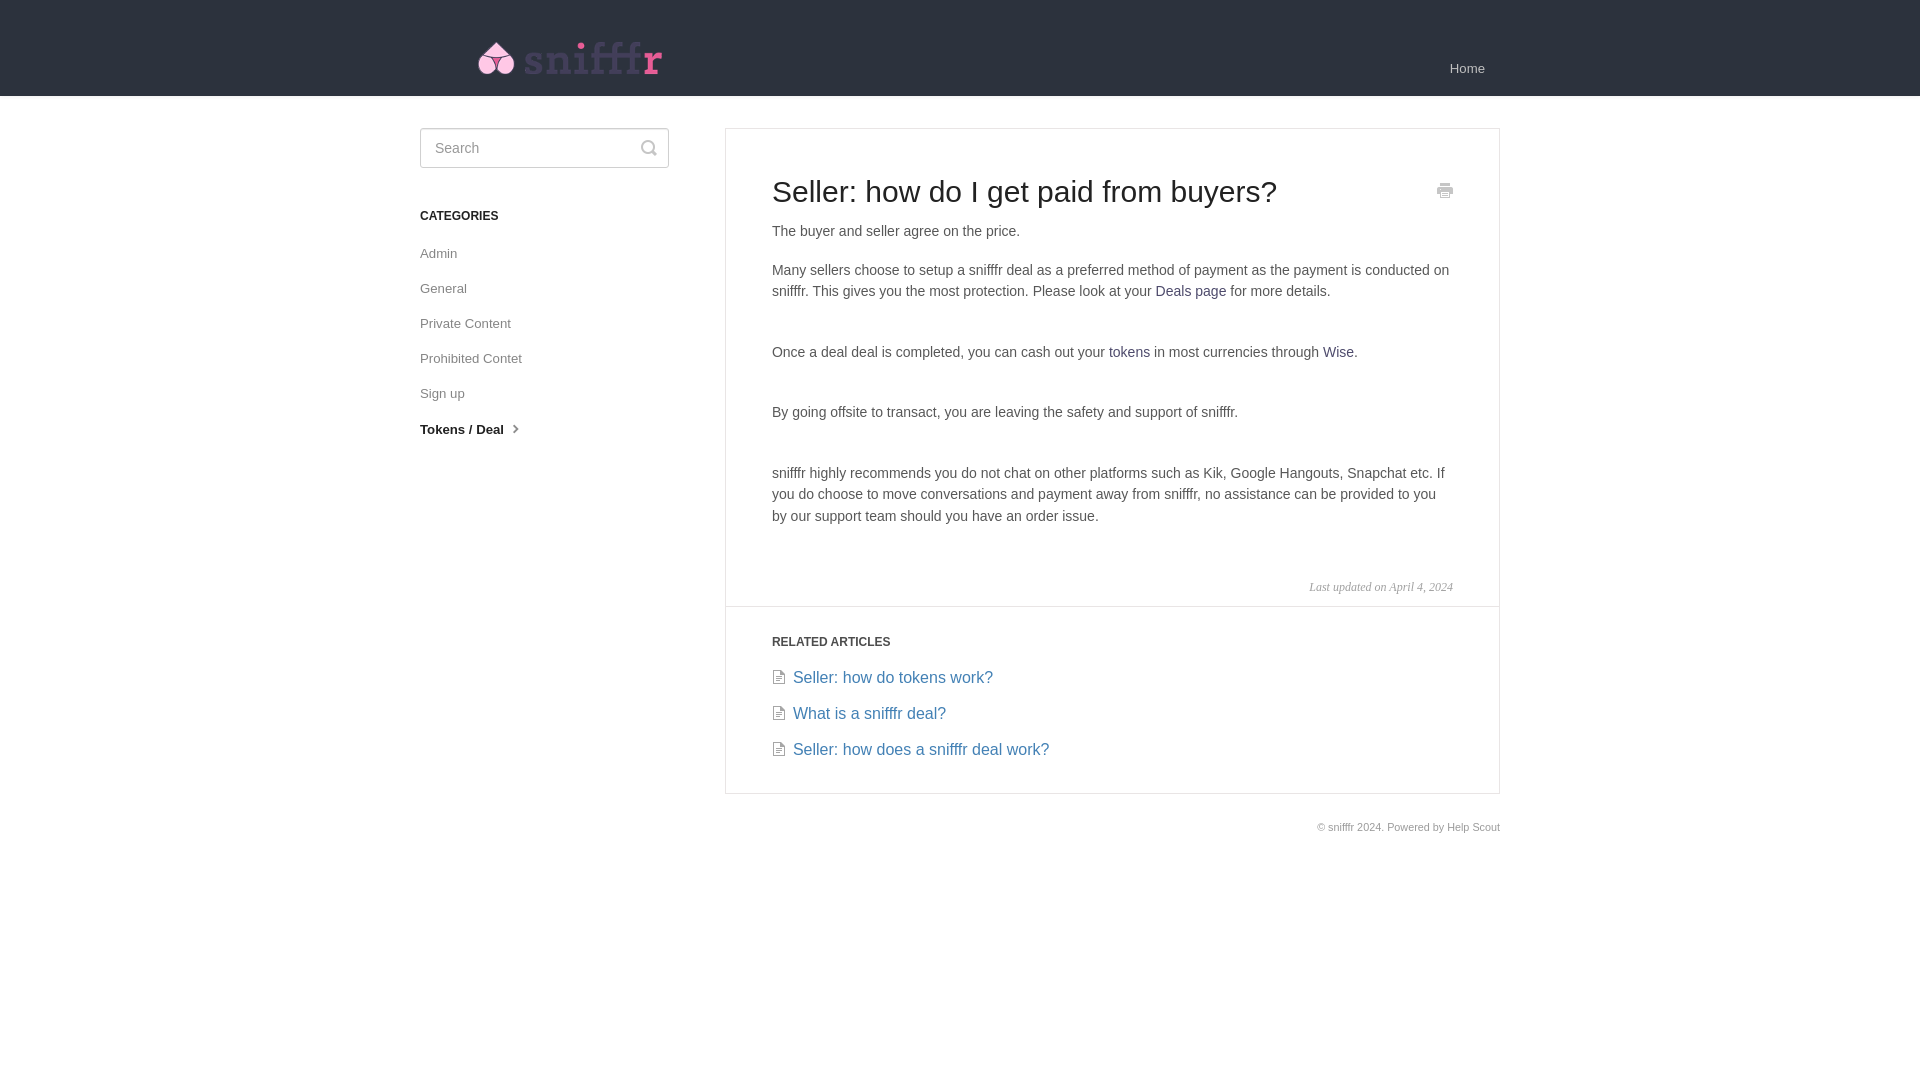  I want to click on Seller: how does a snifffr deal work?, so click(910, 749).